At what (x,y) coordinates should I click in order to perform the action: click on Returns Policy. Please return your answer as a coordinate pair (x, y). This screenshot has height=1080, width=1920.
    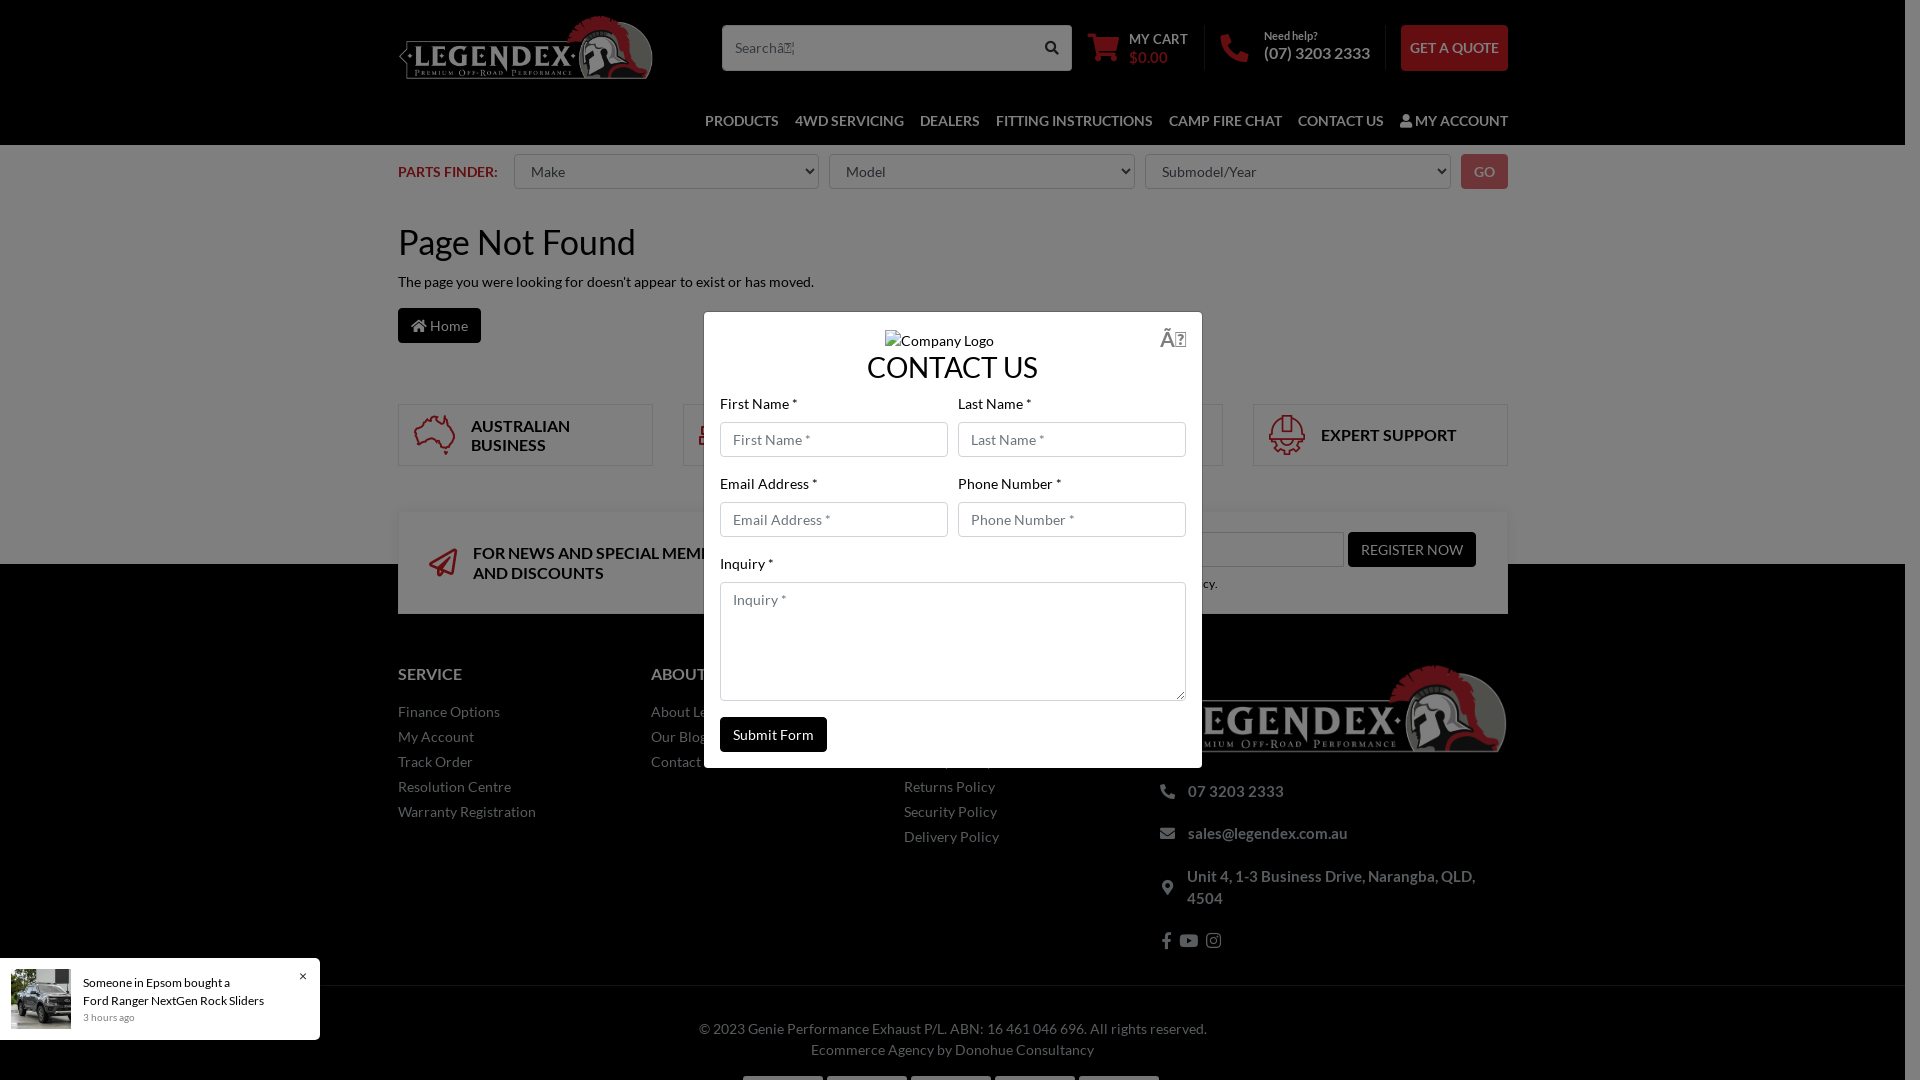
    Looking at the image, I should click on (1016, 786).